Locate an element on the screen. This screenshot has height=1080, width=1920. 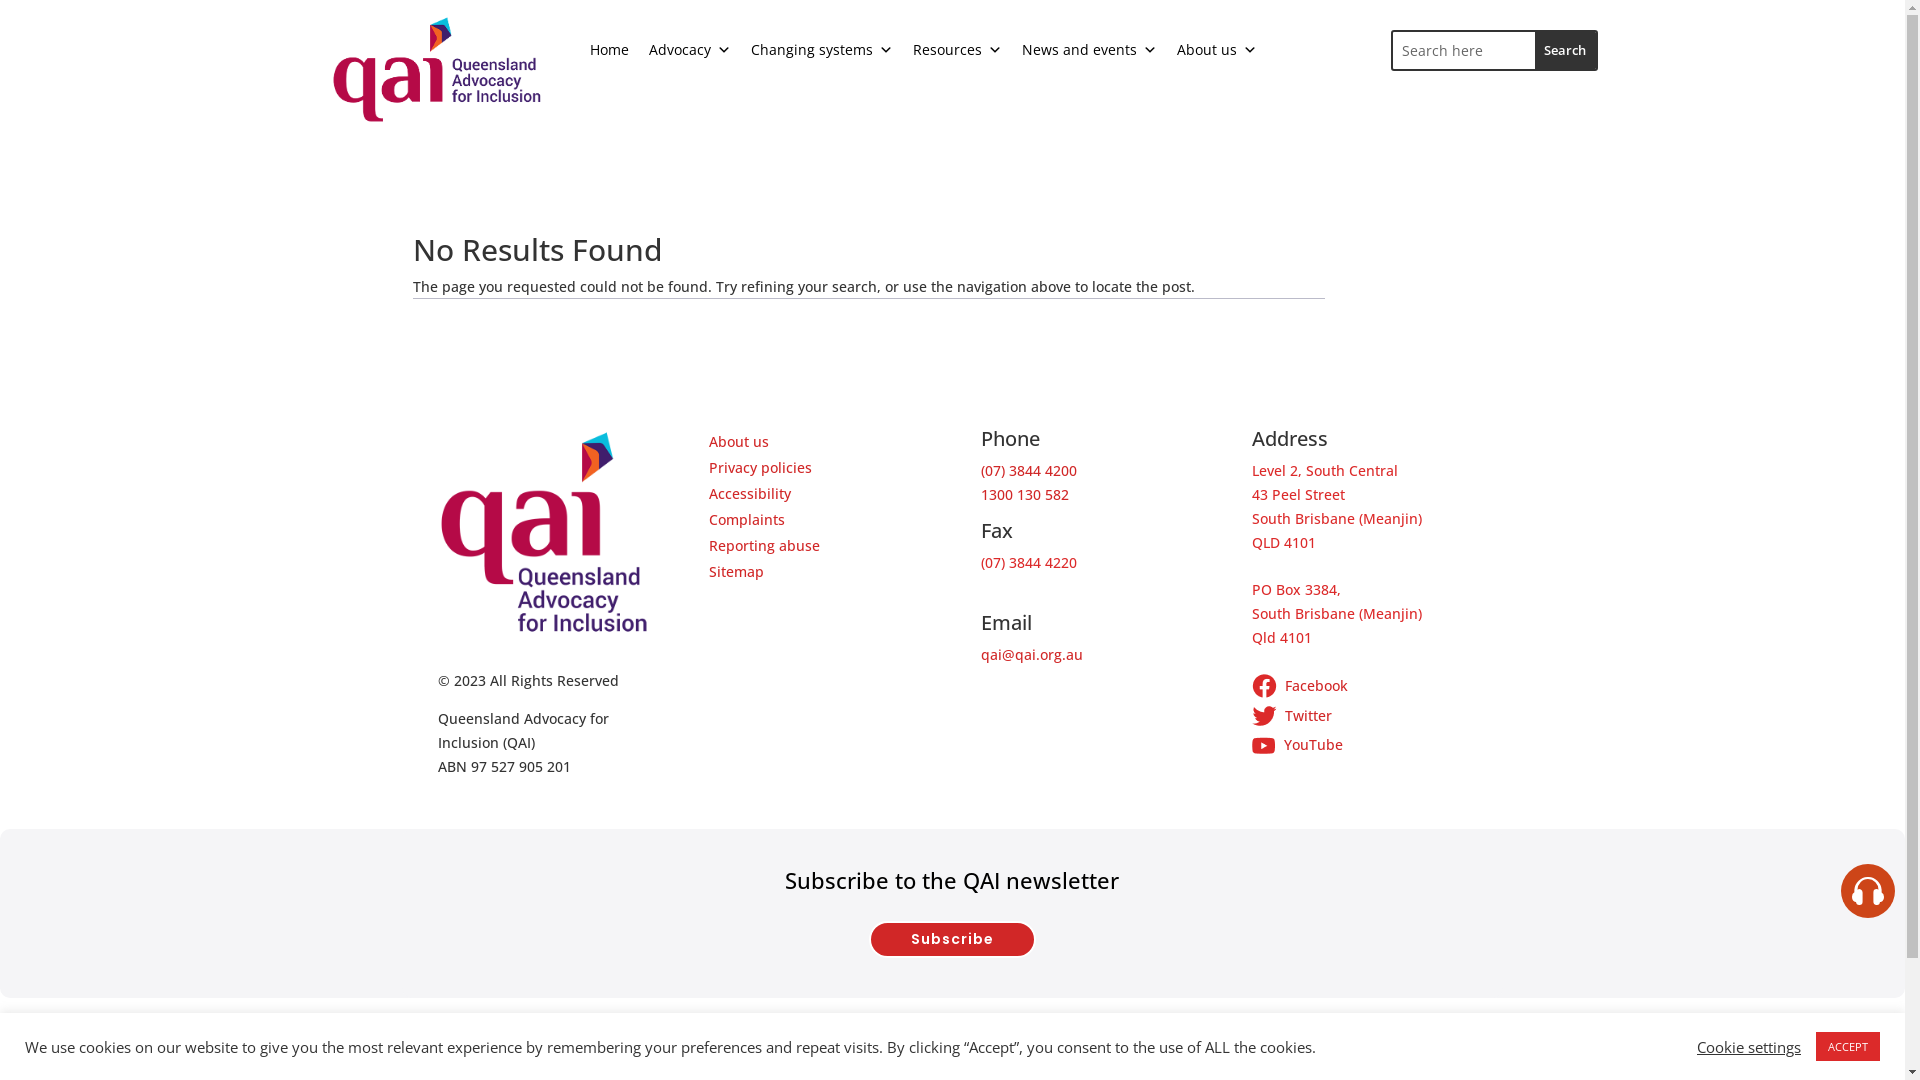
Facebook is located at coordinates (1360, 689).